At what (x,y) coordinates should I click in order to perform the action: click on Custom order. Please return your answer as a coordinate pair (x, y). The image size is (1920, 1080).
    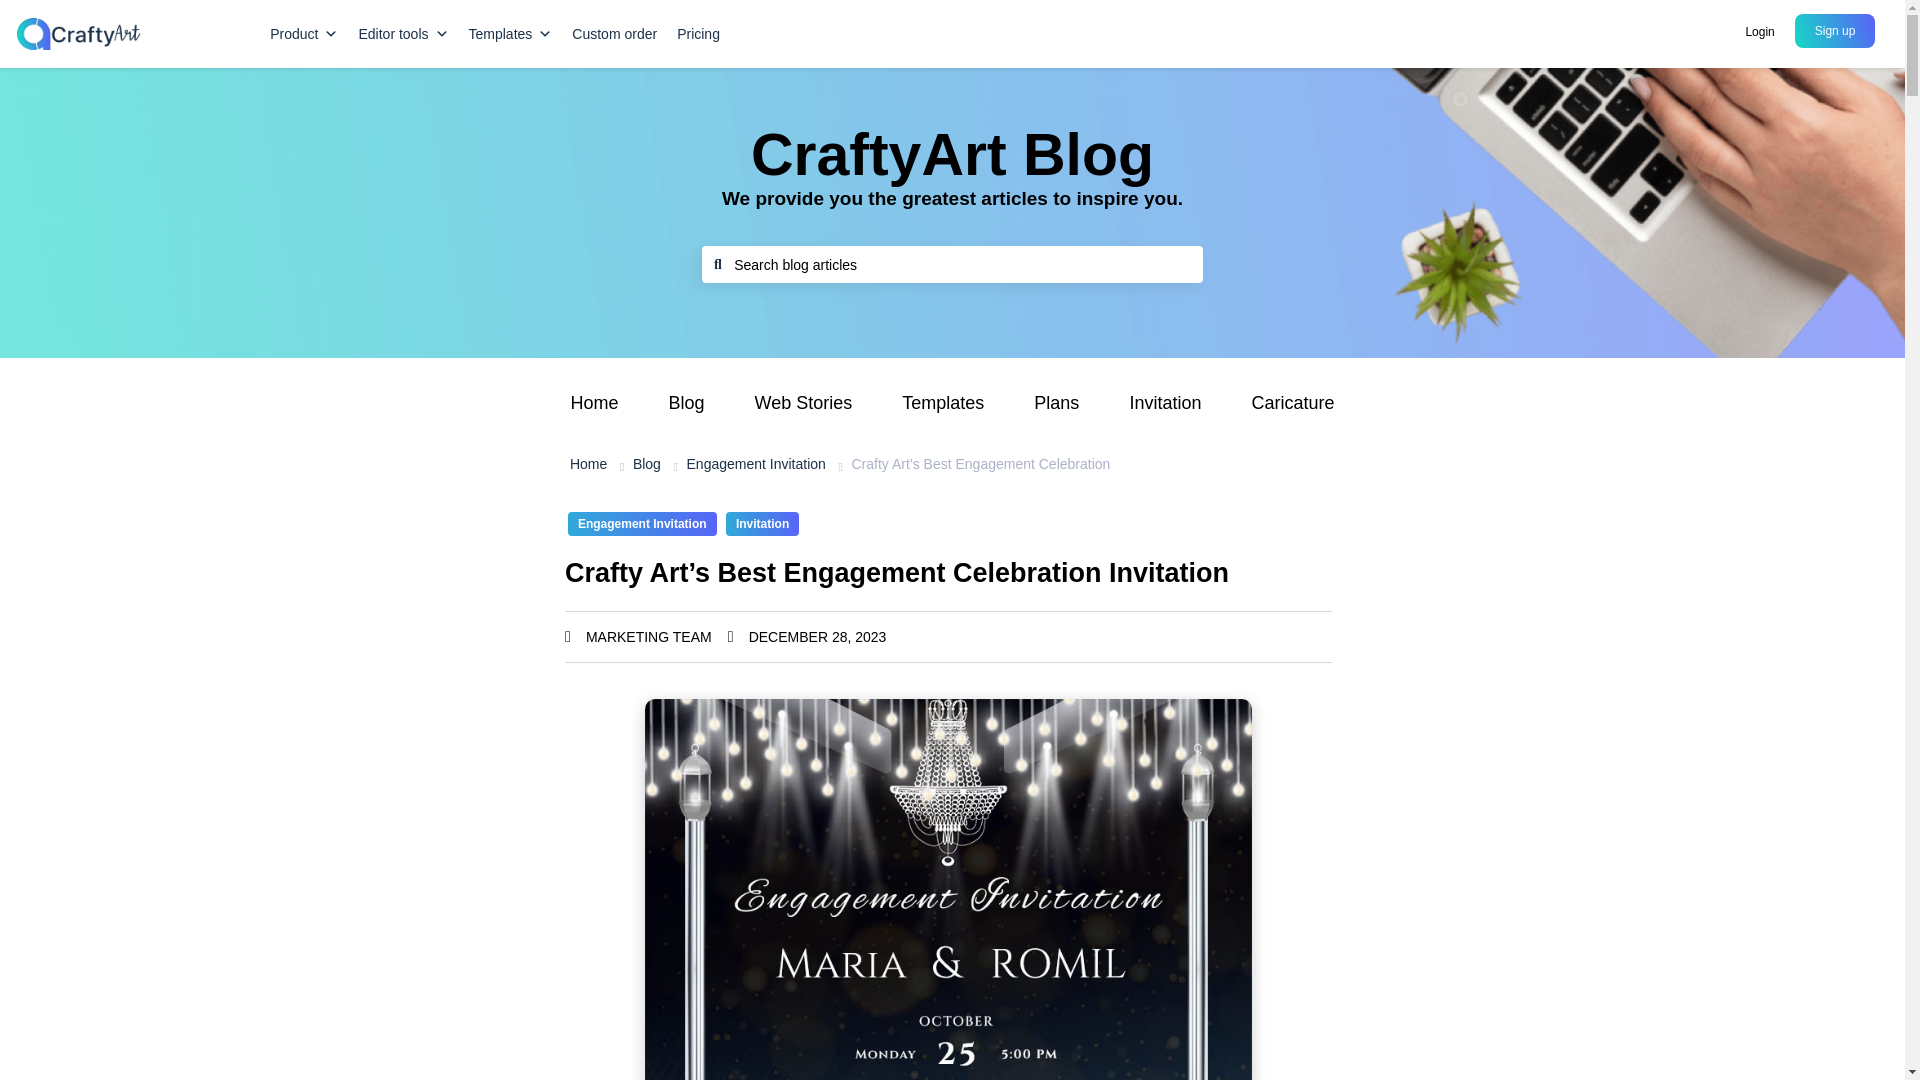
    Looking at the image, I should click on (614, 34).